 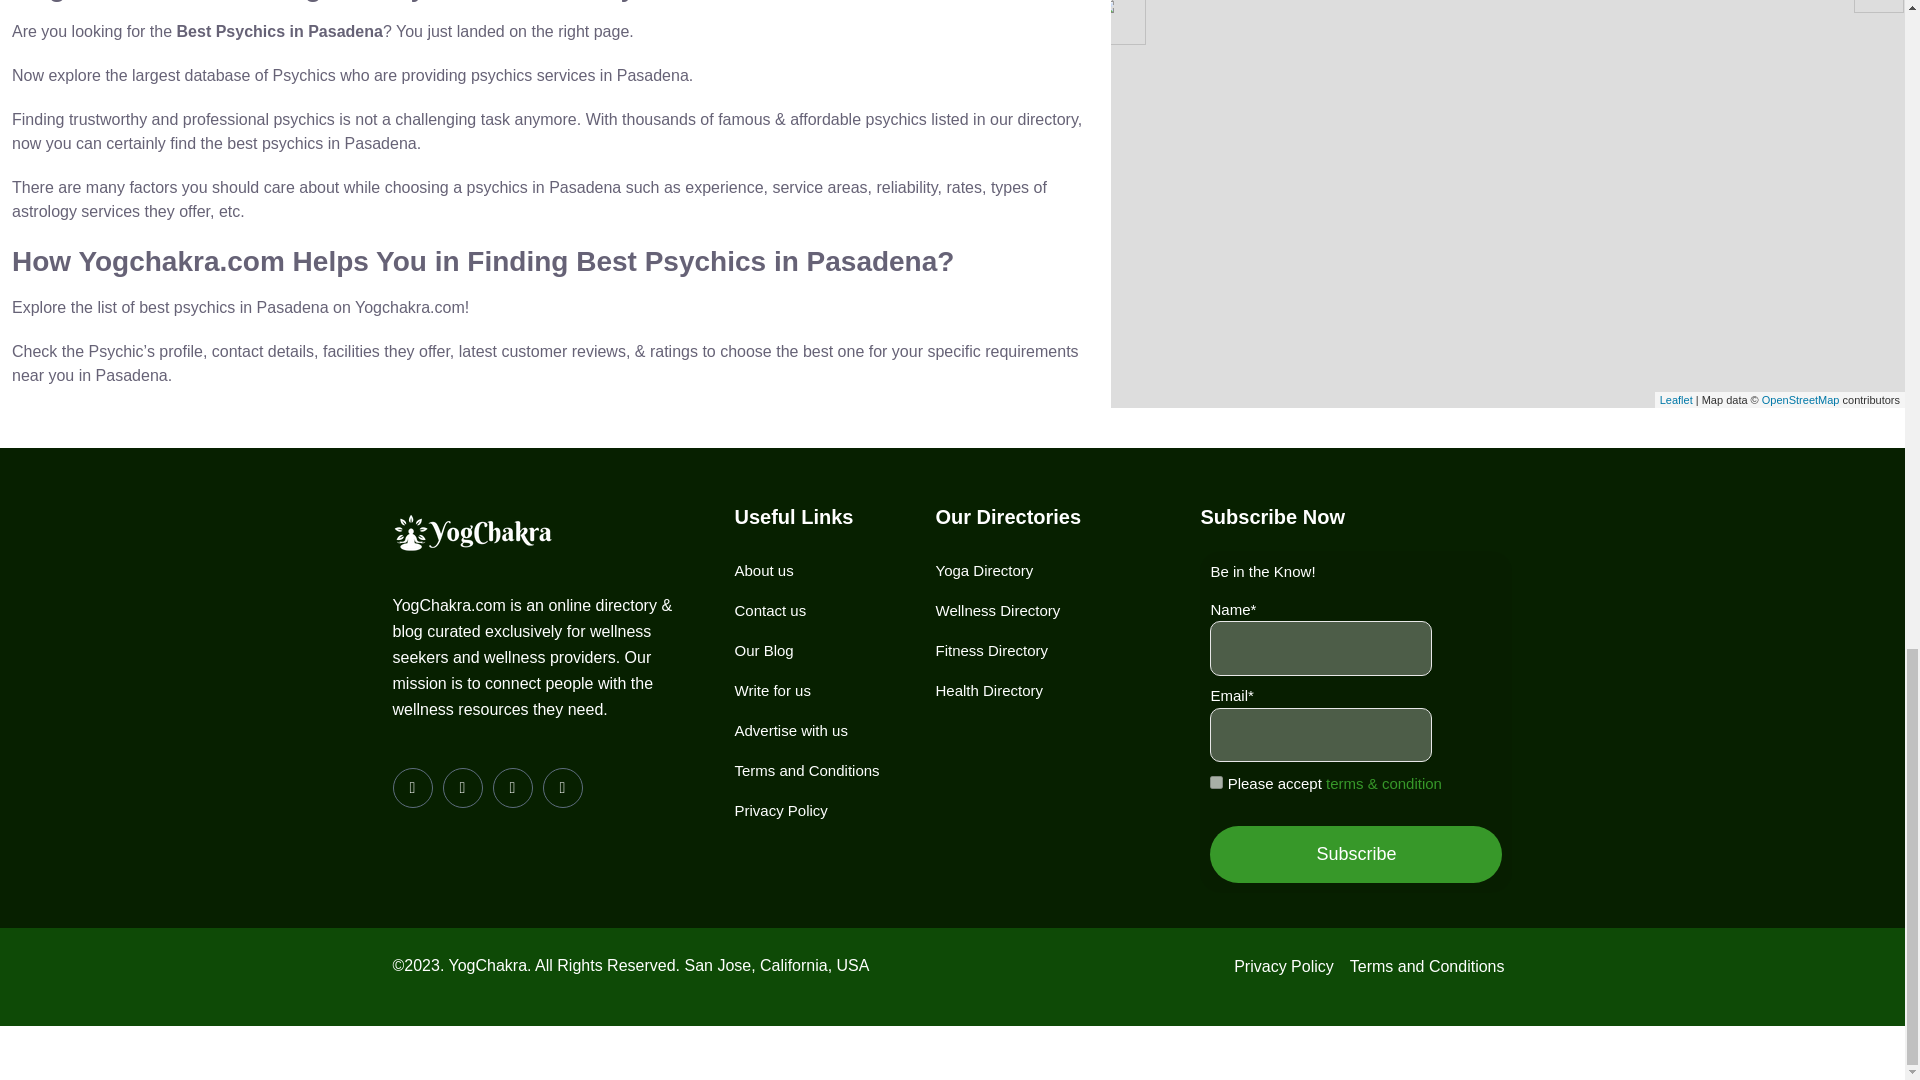 I want to click on Subscribe, so click(x=1355, y=854).